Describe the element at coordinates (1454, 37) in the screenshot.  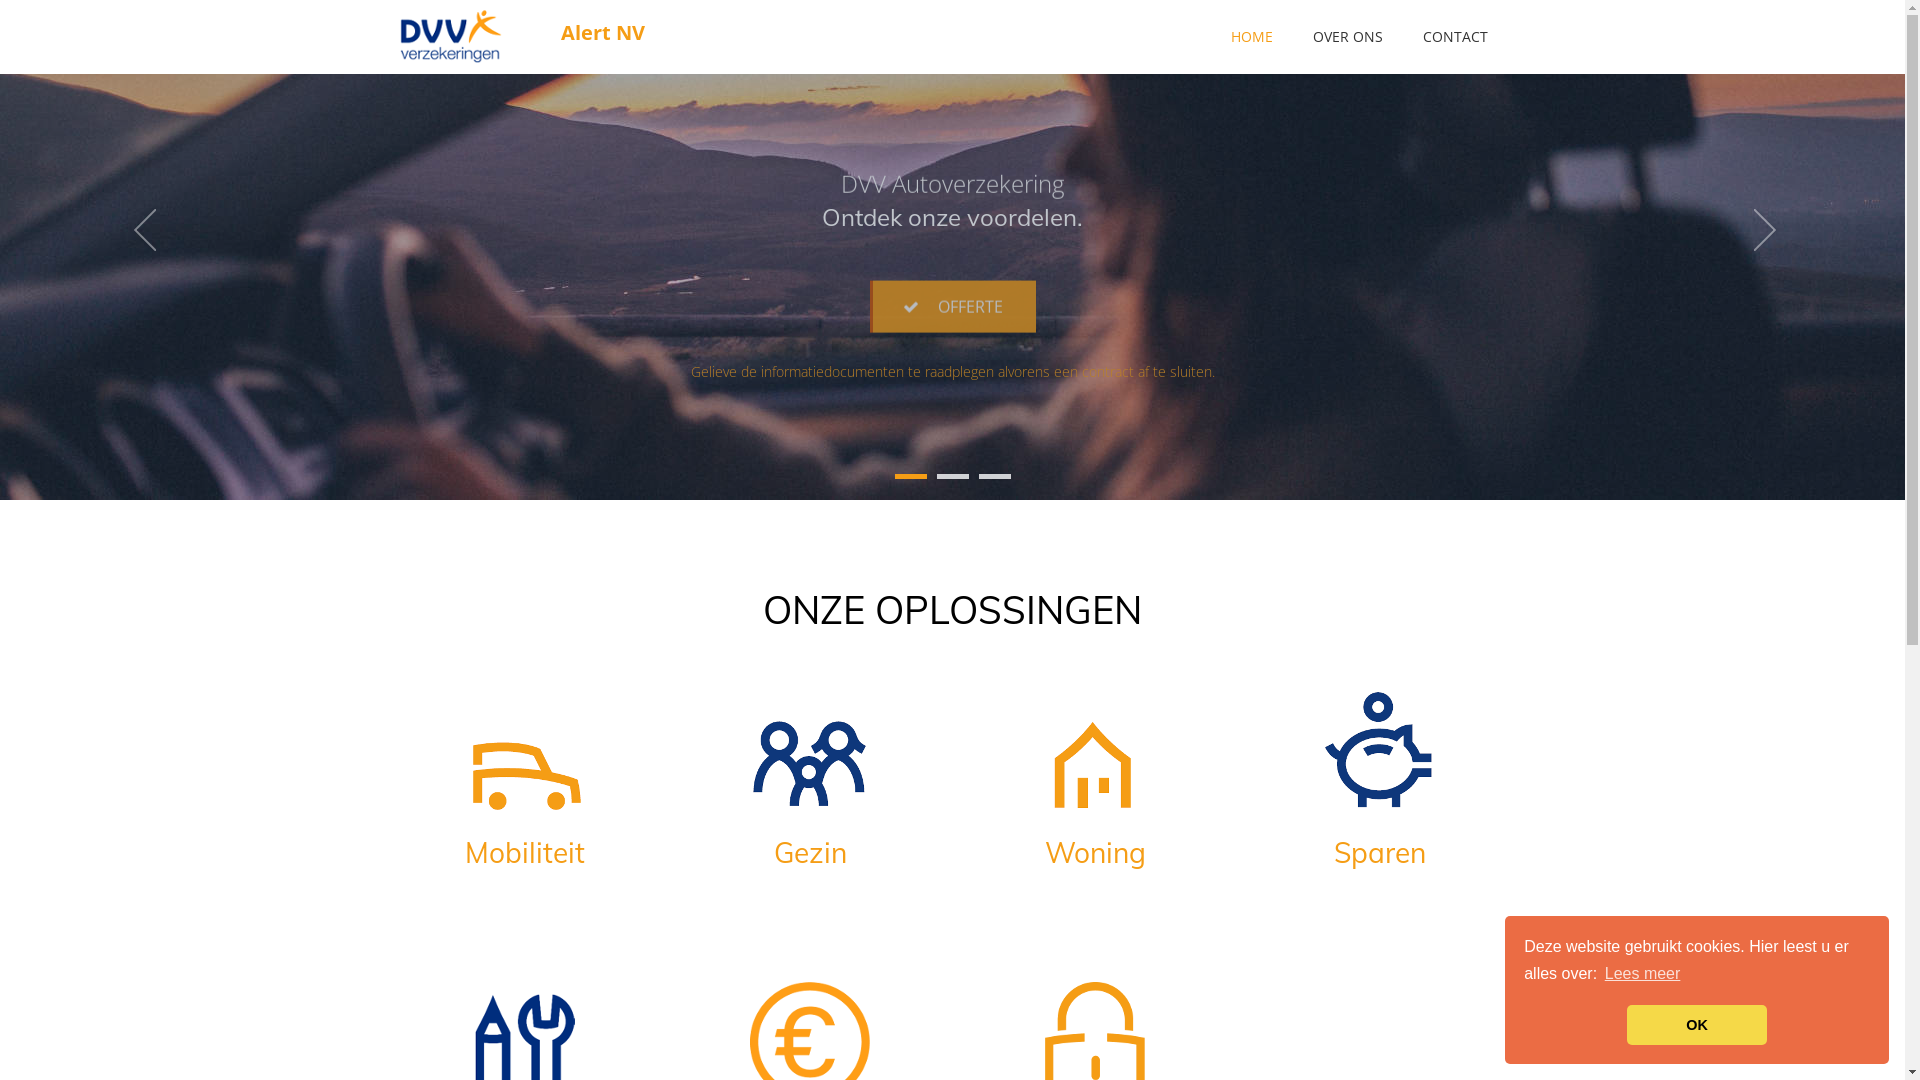
I see `CONTACT` at that location.